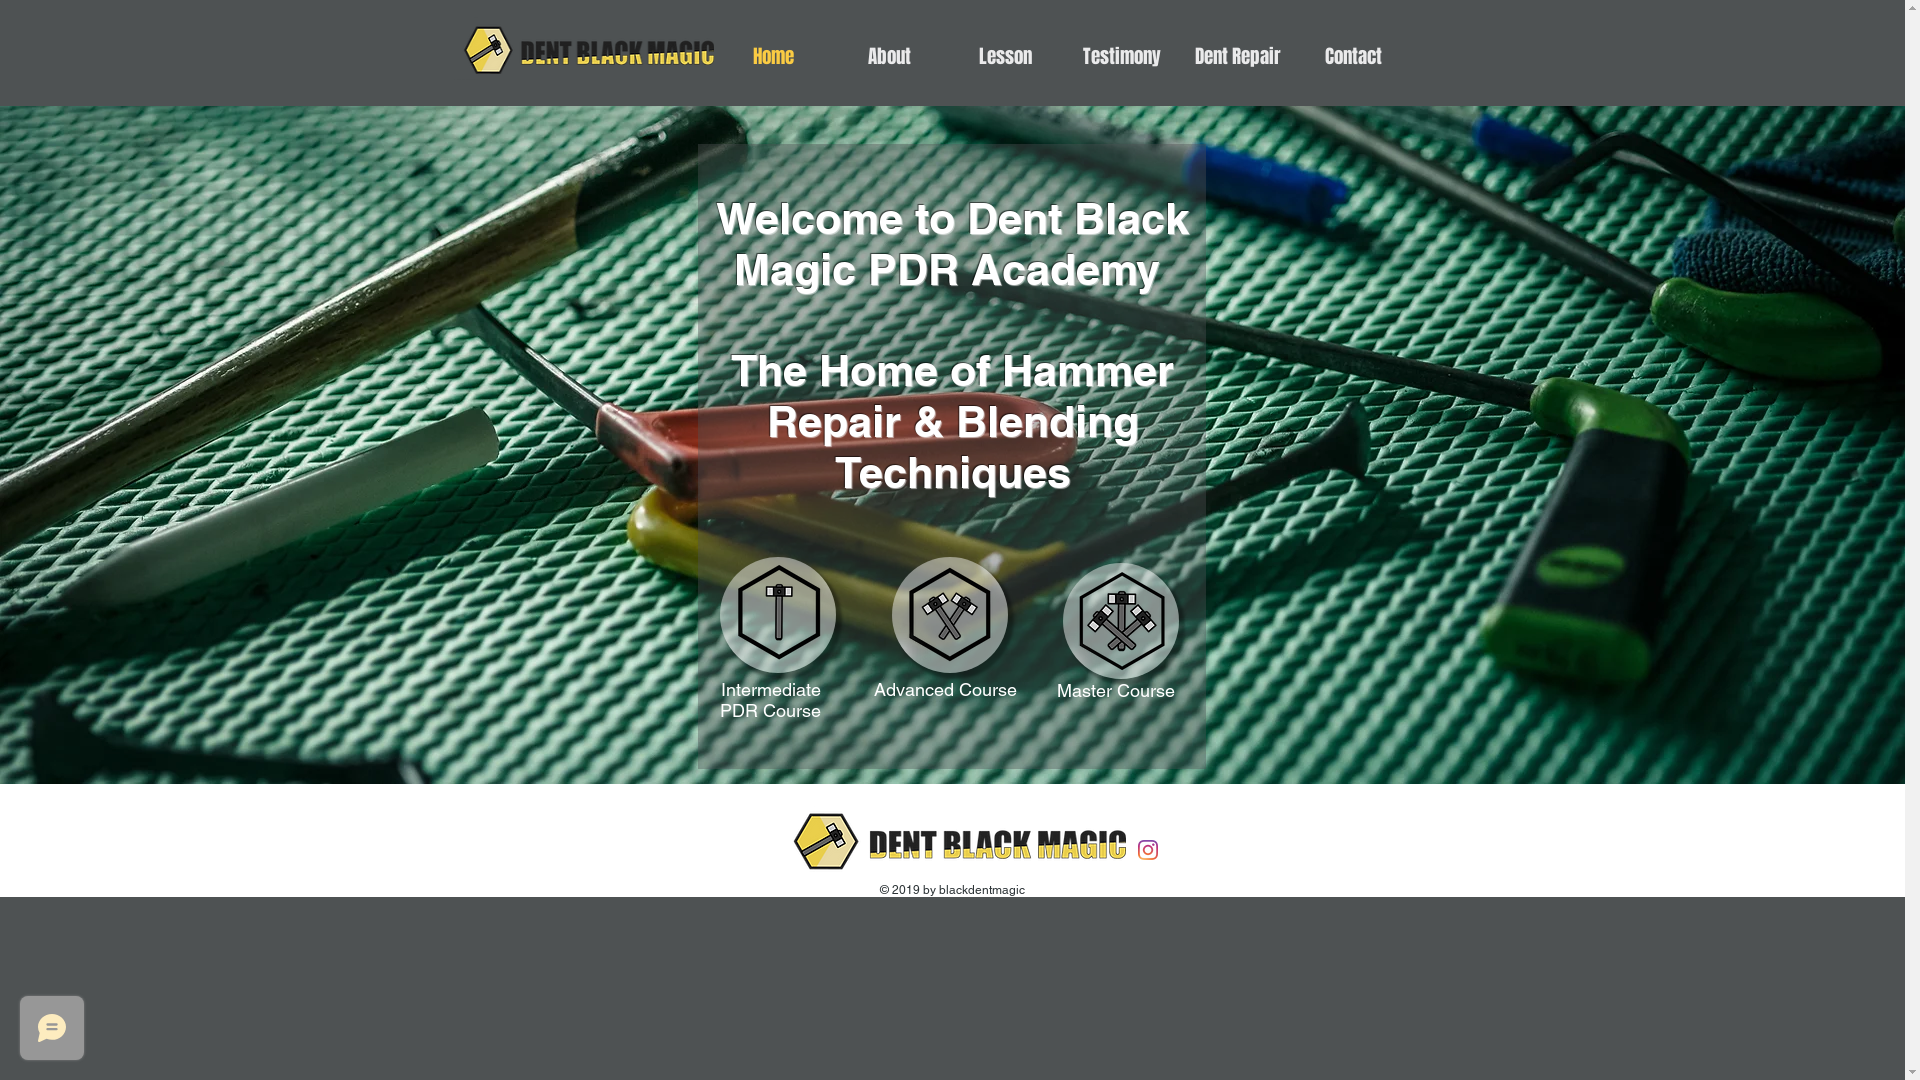 The image size is (1920, 1080). I want to click on Intermediate PDR Course, so click(770, 700).